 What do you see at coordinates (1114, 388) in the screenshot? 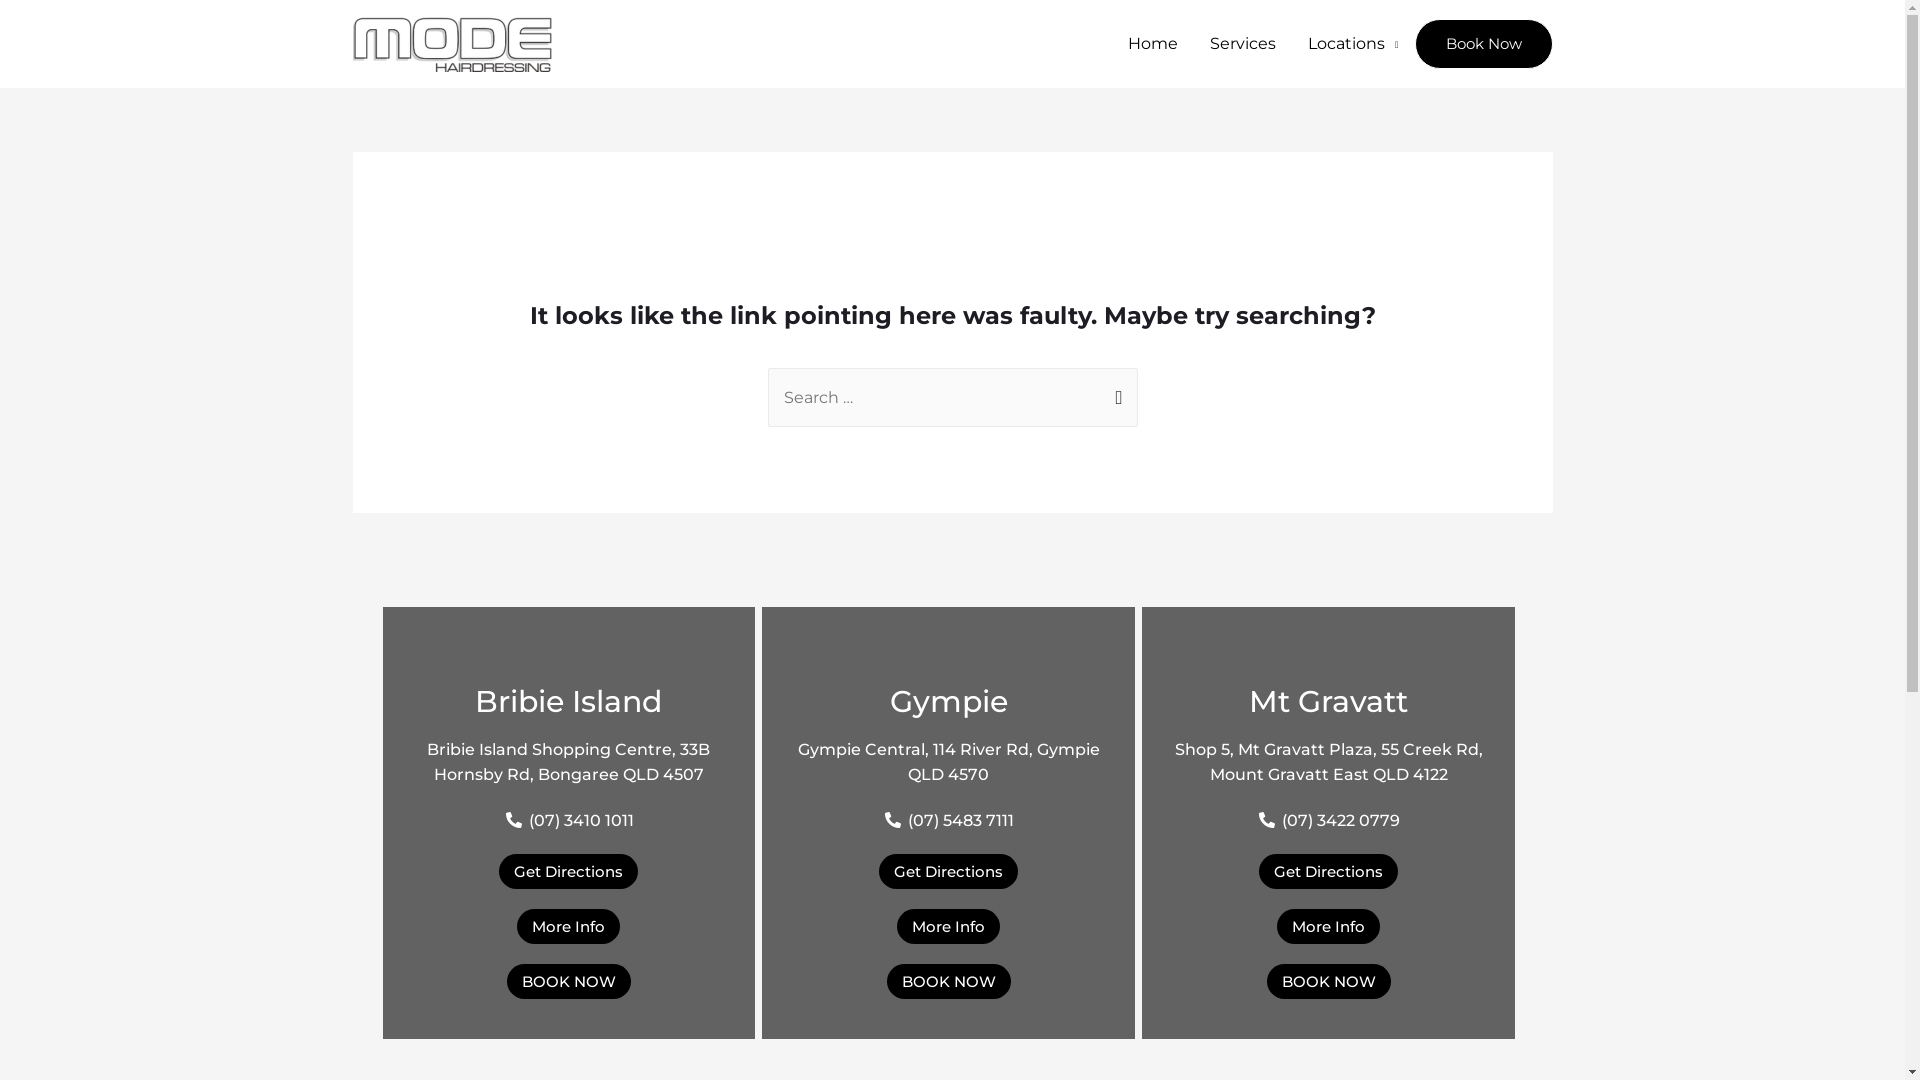
I see `Search` at bounding box center [1114, 388].